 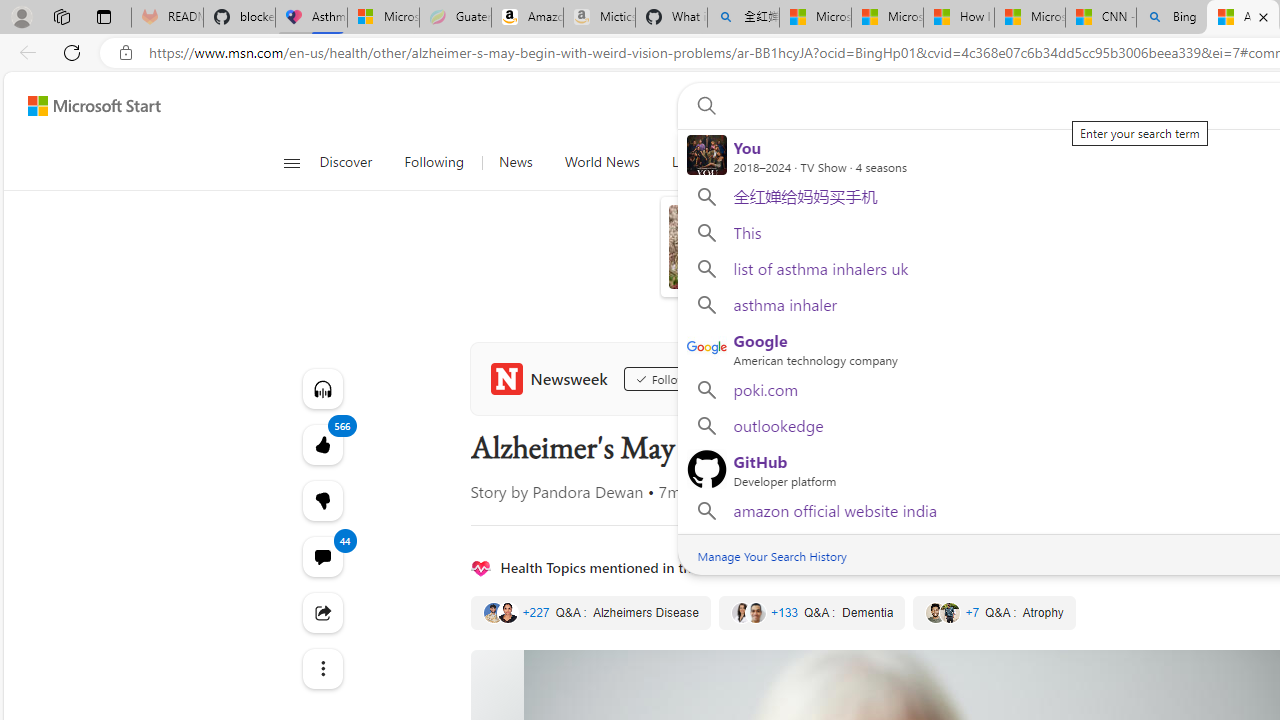 I want to click on CNN - MSN, so click(x=1101, y=18).